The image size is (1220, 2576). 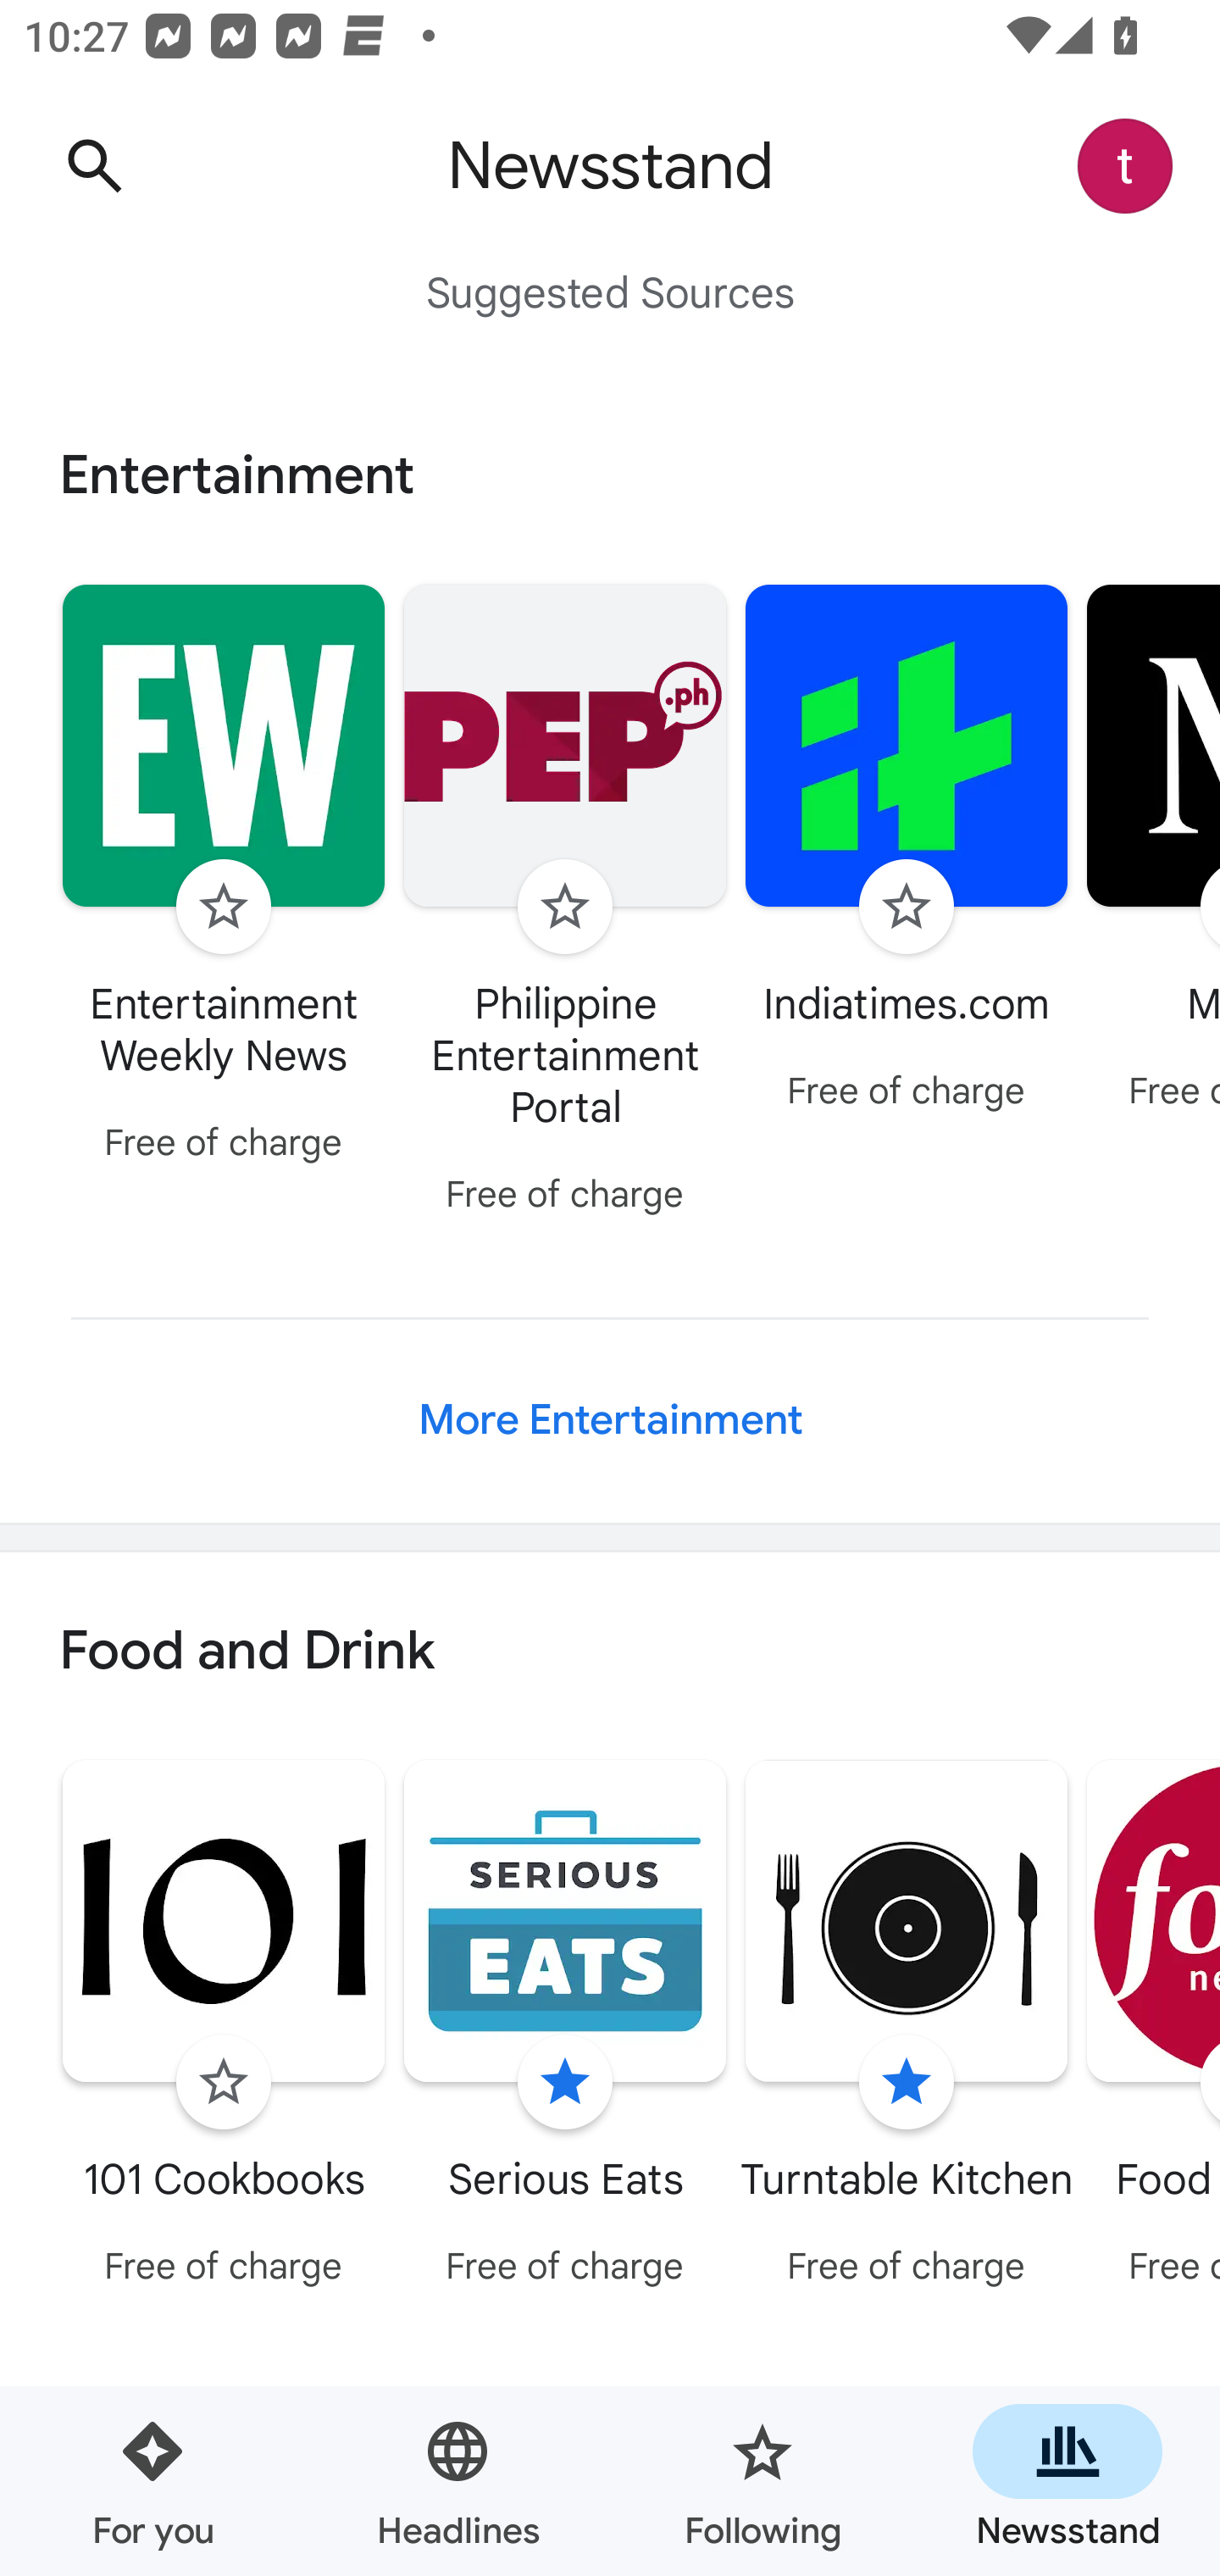 What do you see at coordinates (564, 2083) in the screenshot?
I see `Unfollow` at bounding box center [564, 2083].